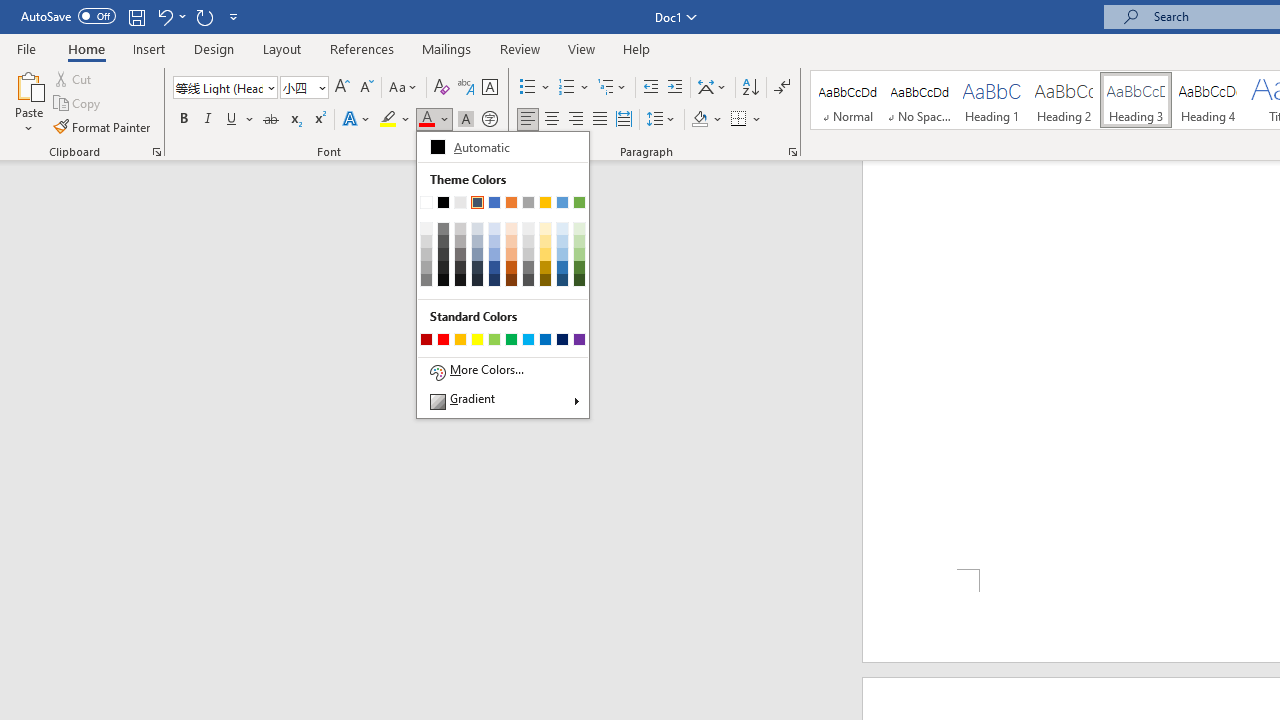 The width and height of the screenshot is (1280, 720). Describe the element at coordinates (156, 152) in the screenshot. I see `Office Clipboard...` at that location.